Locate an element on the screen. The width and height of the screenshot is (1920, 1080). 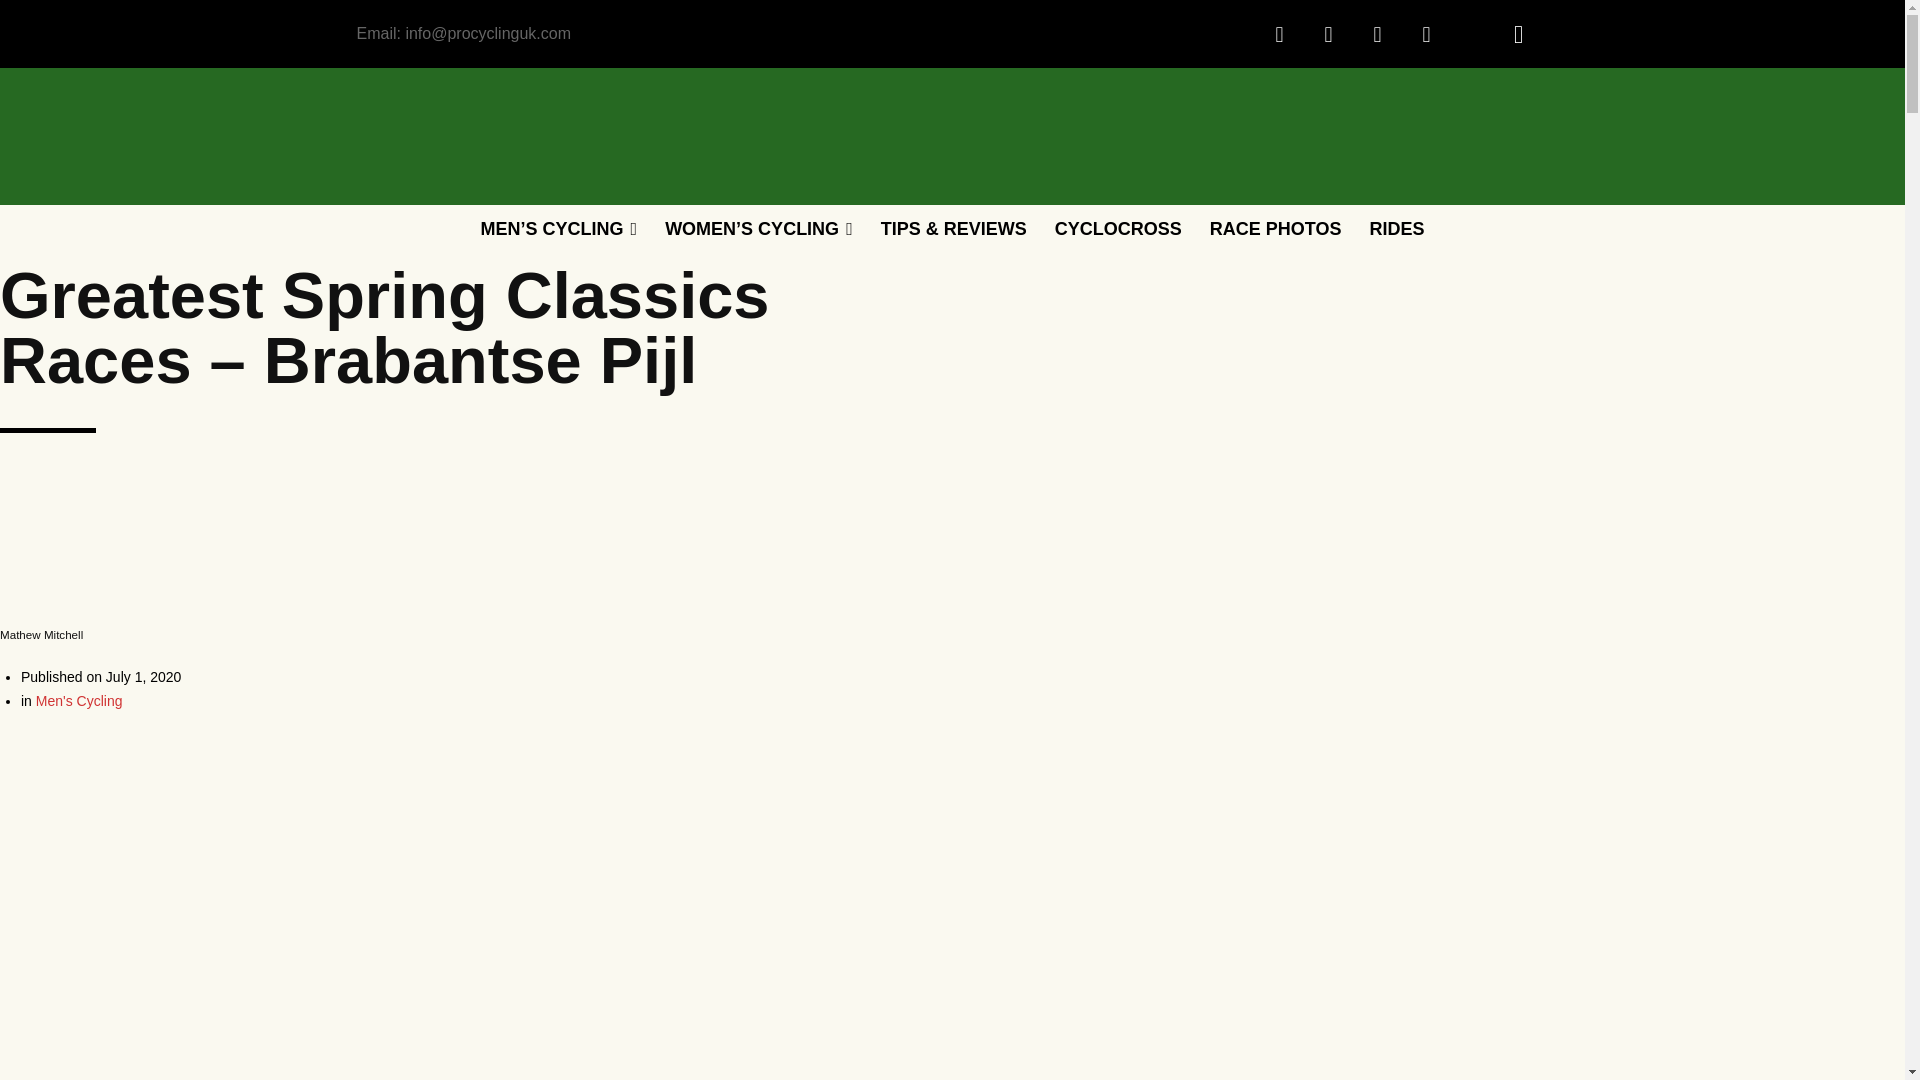
CYCLOCROSS is located at coordinates (1118, 228).